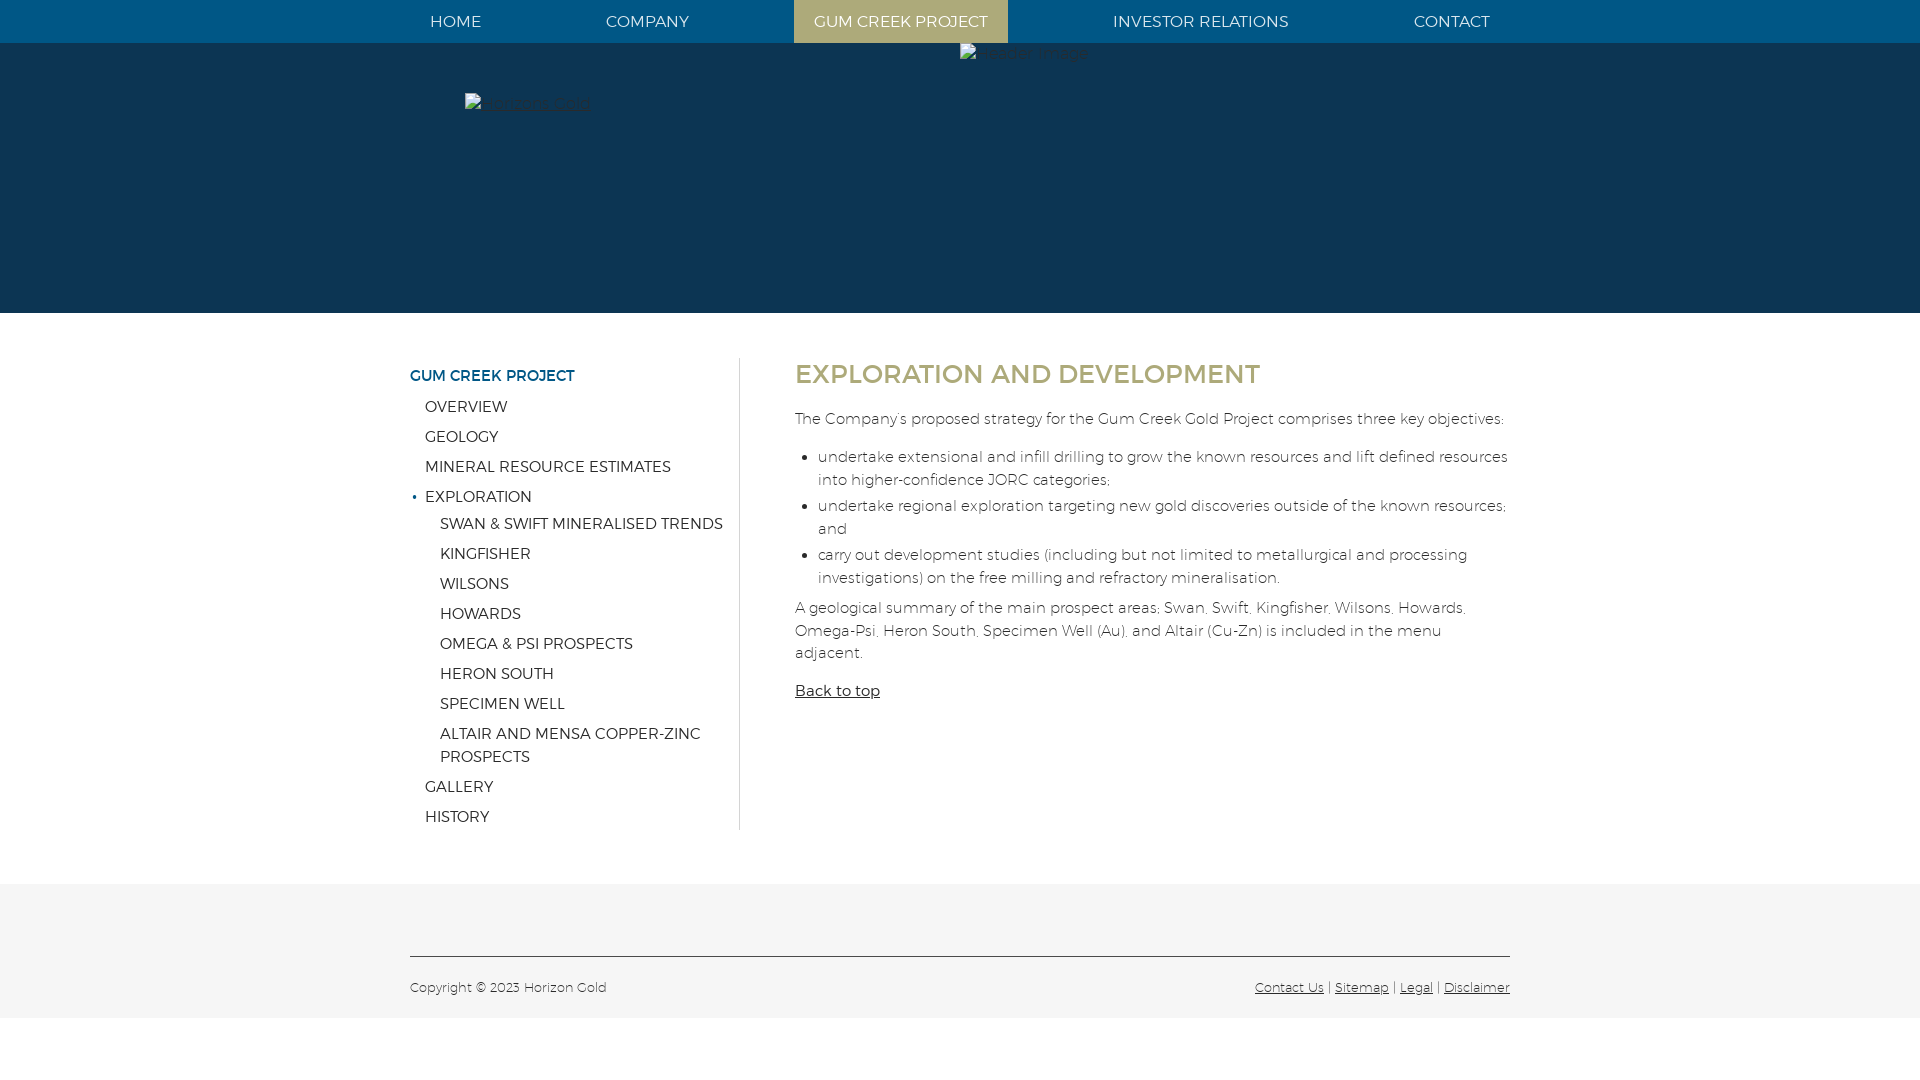 This screenshot has width=1920, height=1080. What do you see at coordinates (582, 786) in the screenshot?
I see `GALLERY` at bounding box center [582, 786].